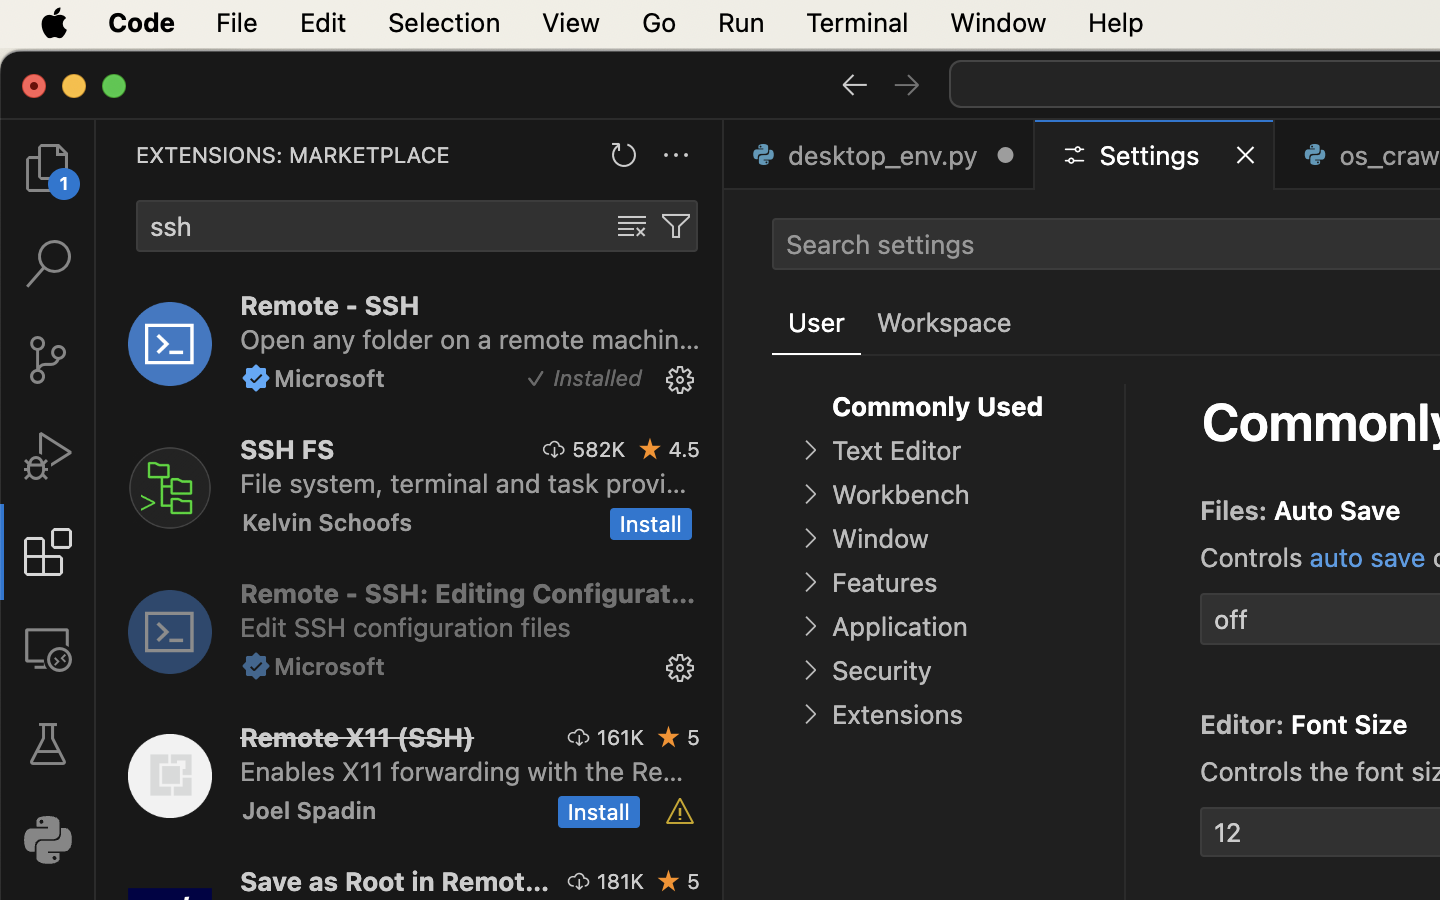 The width and height of the screenshot is (1440, 900). What do you see at coordinates (880, 155) in the screenshot?
I see `0 desktop_env.py  ` at bounding box center [880, 155].